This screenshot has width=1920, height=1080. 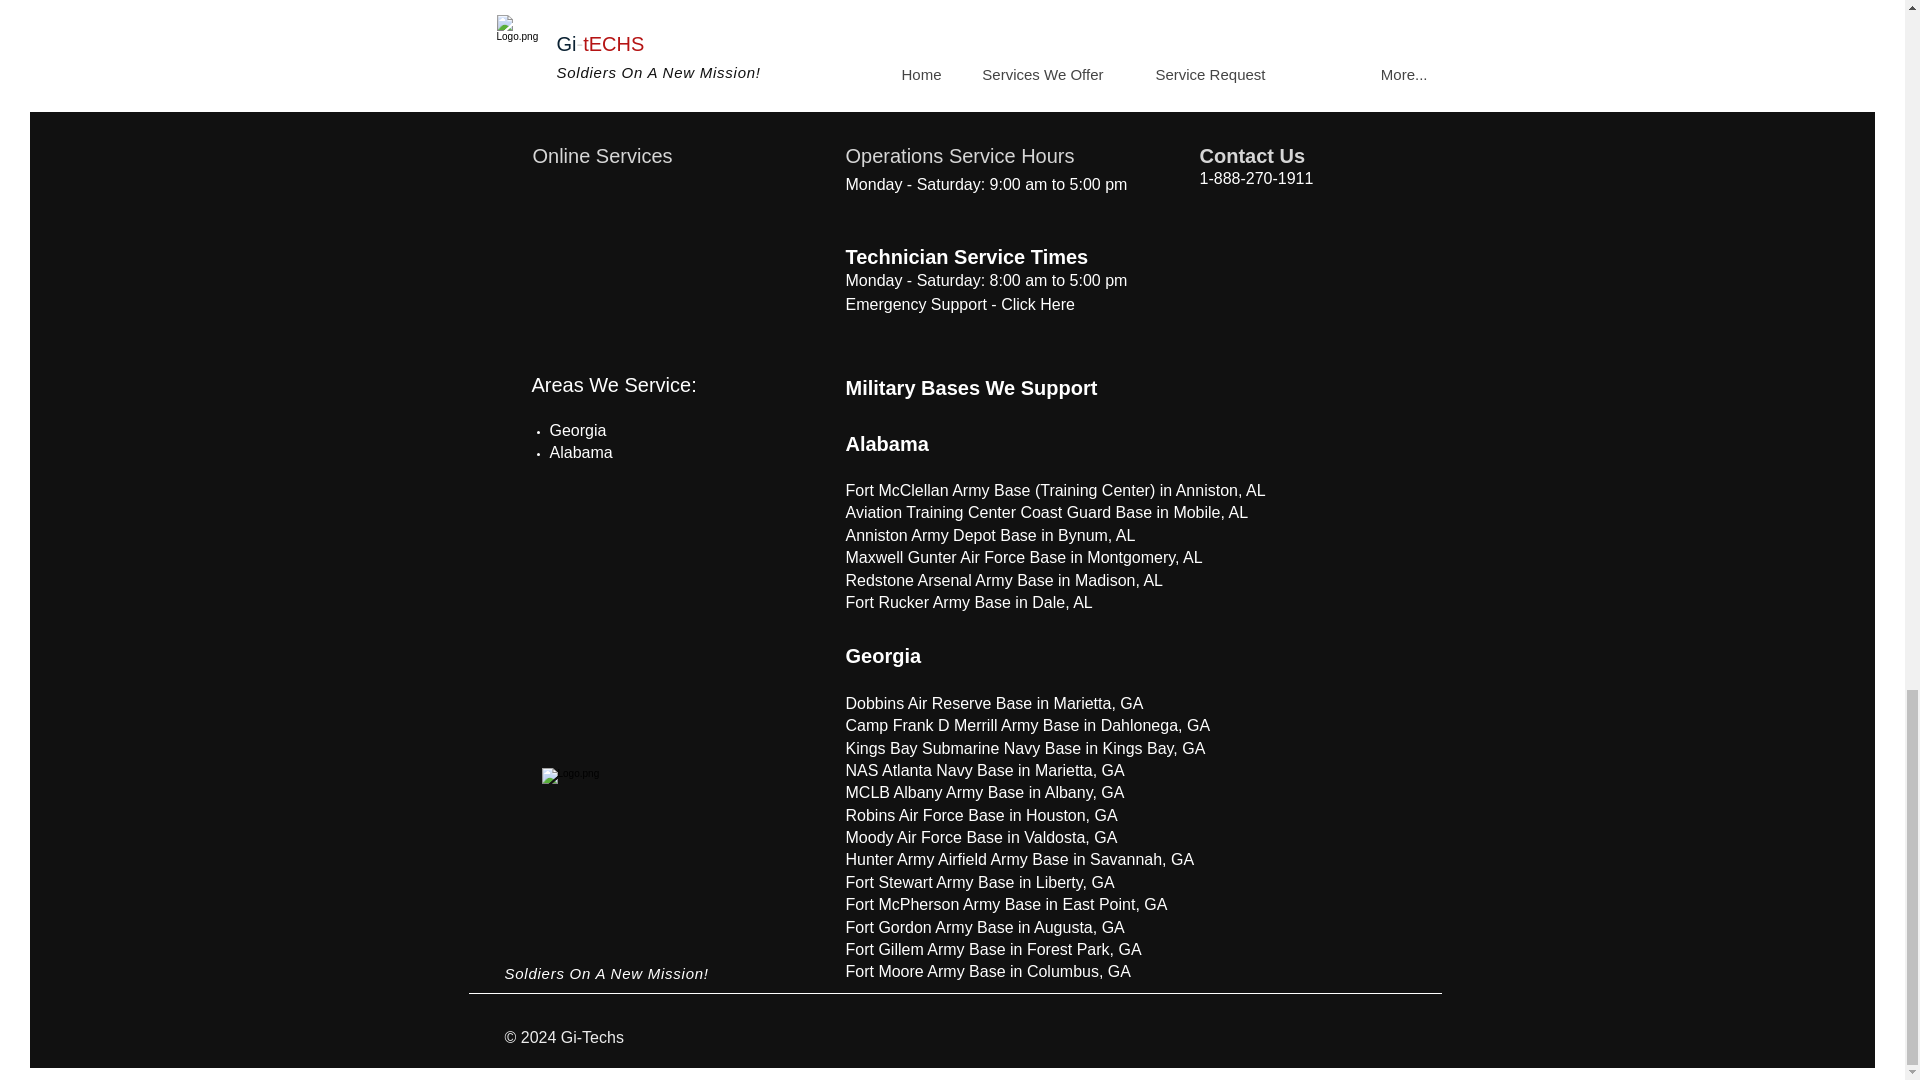 What do you see at coordinates (606, 973) in the screenshot?
I see `Soldiers On A New Mission!` at bounding box center [606, 973].